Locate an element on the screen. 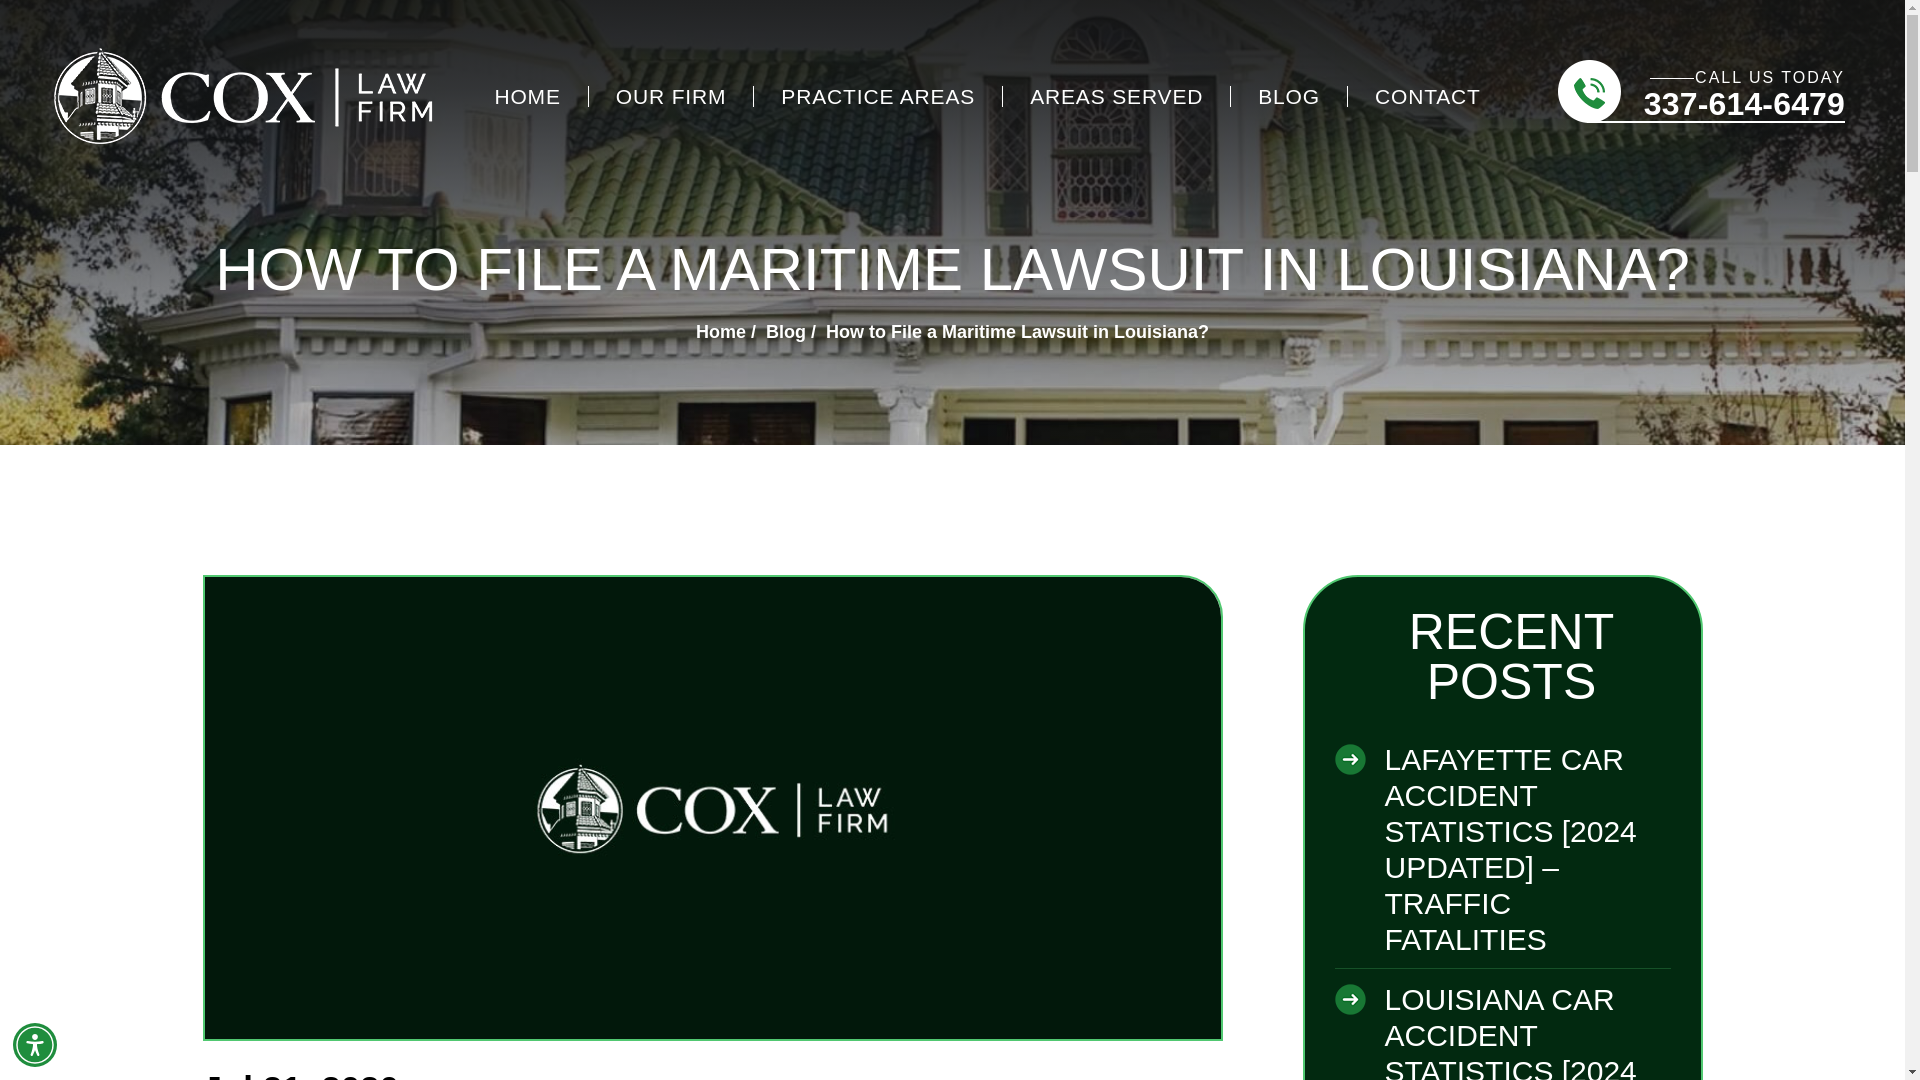 This screenshot has height=1080, width=1920. PRACTICE AREAS is located at coordinates (878, 96).